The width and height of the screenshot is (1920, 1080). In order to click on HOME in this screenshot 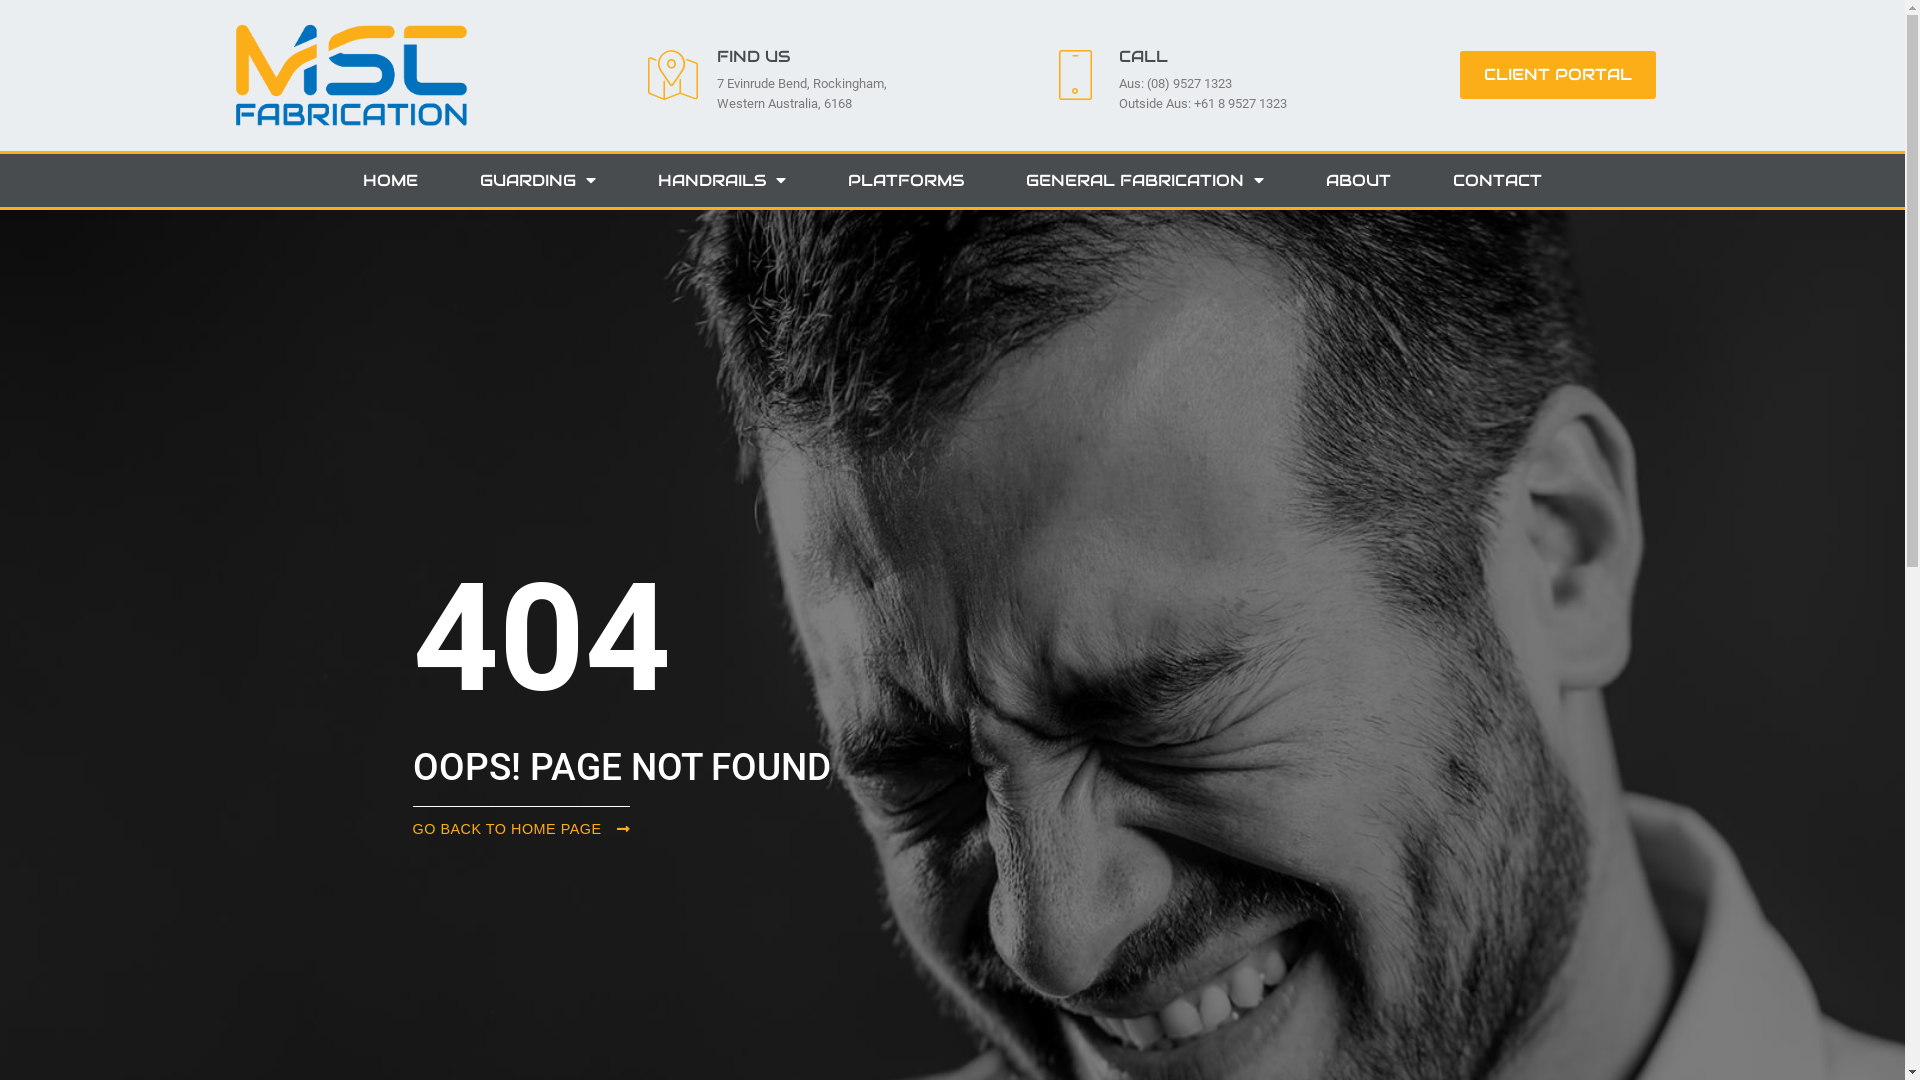, I will do `click(390, 180)`.